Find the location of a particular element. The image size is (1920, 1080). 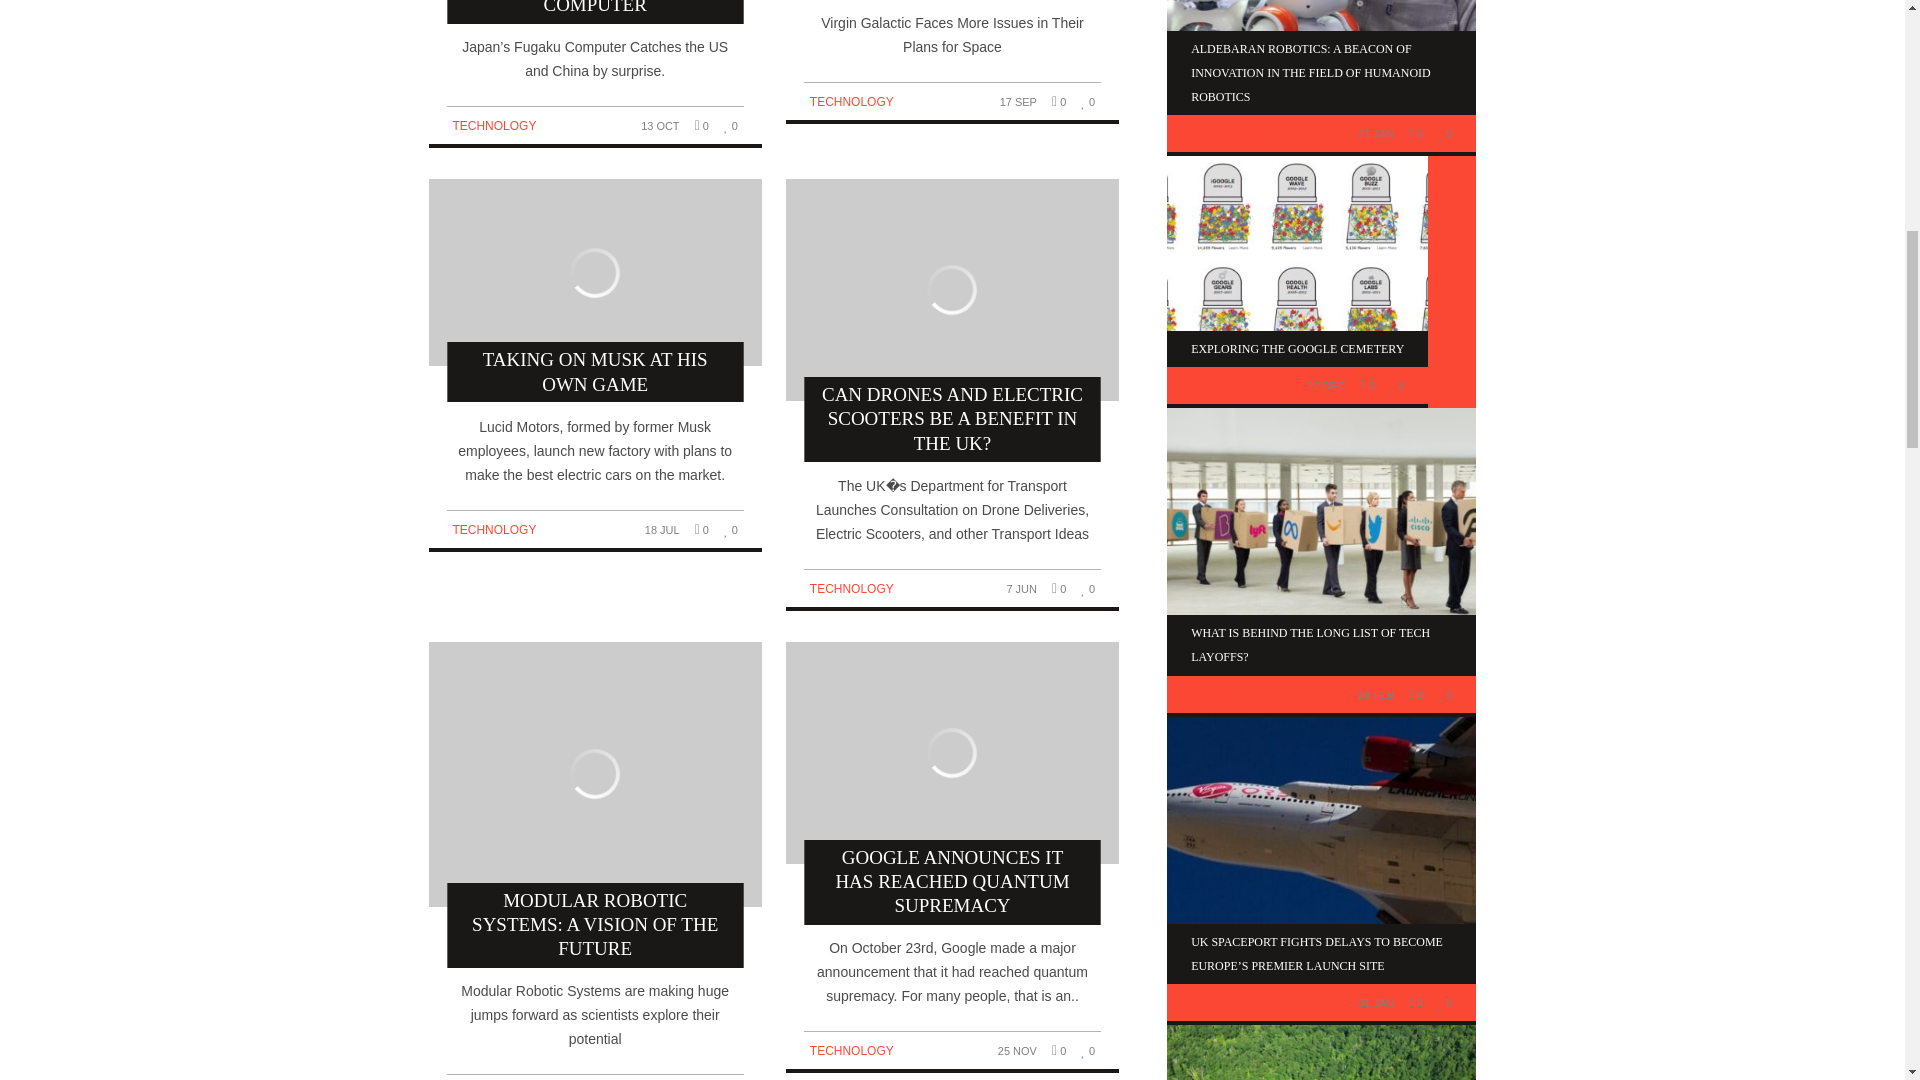

TAKING ON MUSK AT HIS OWN GAME is located at coordinates (594, 290).